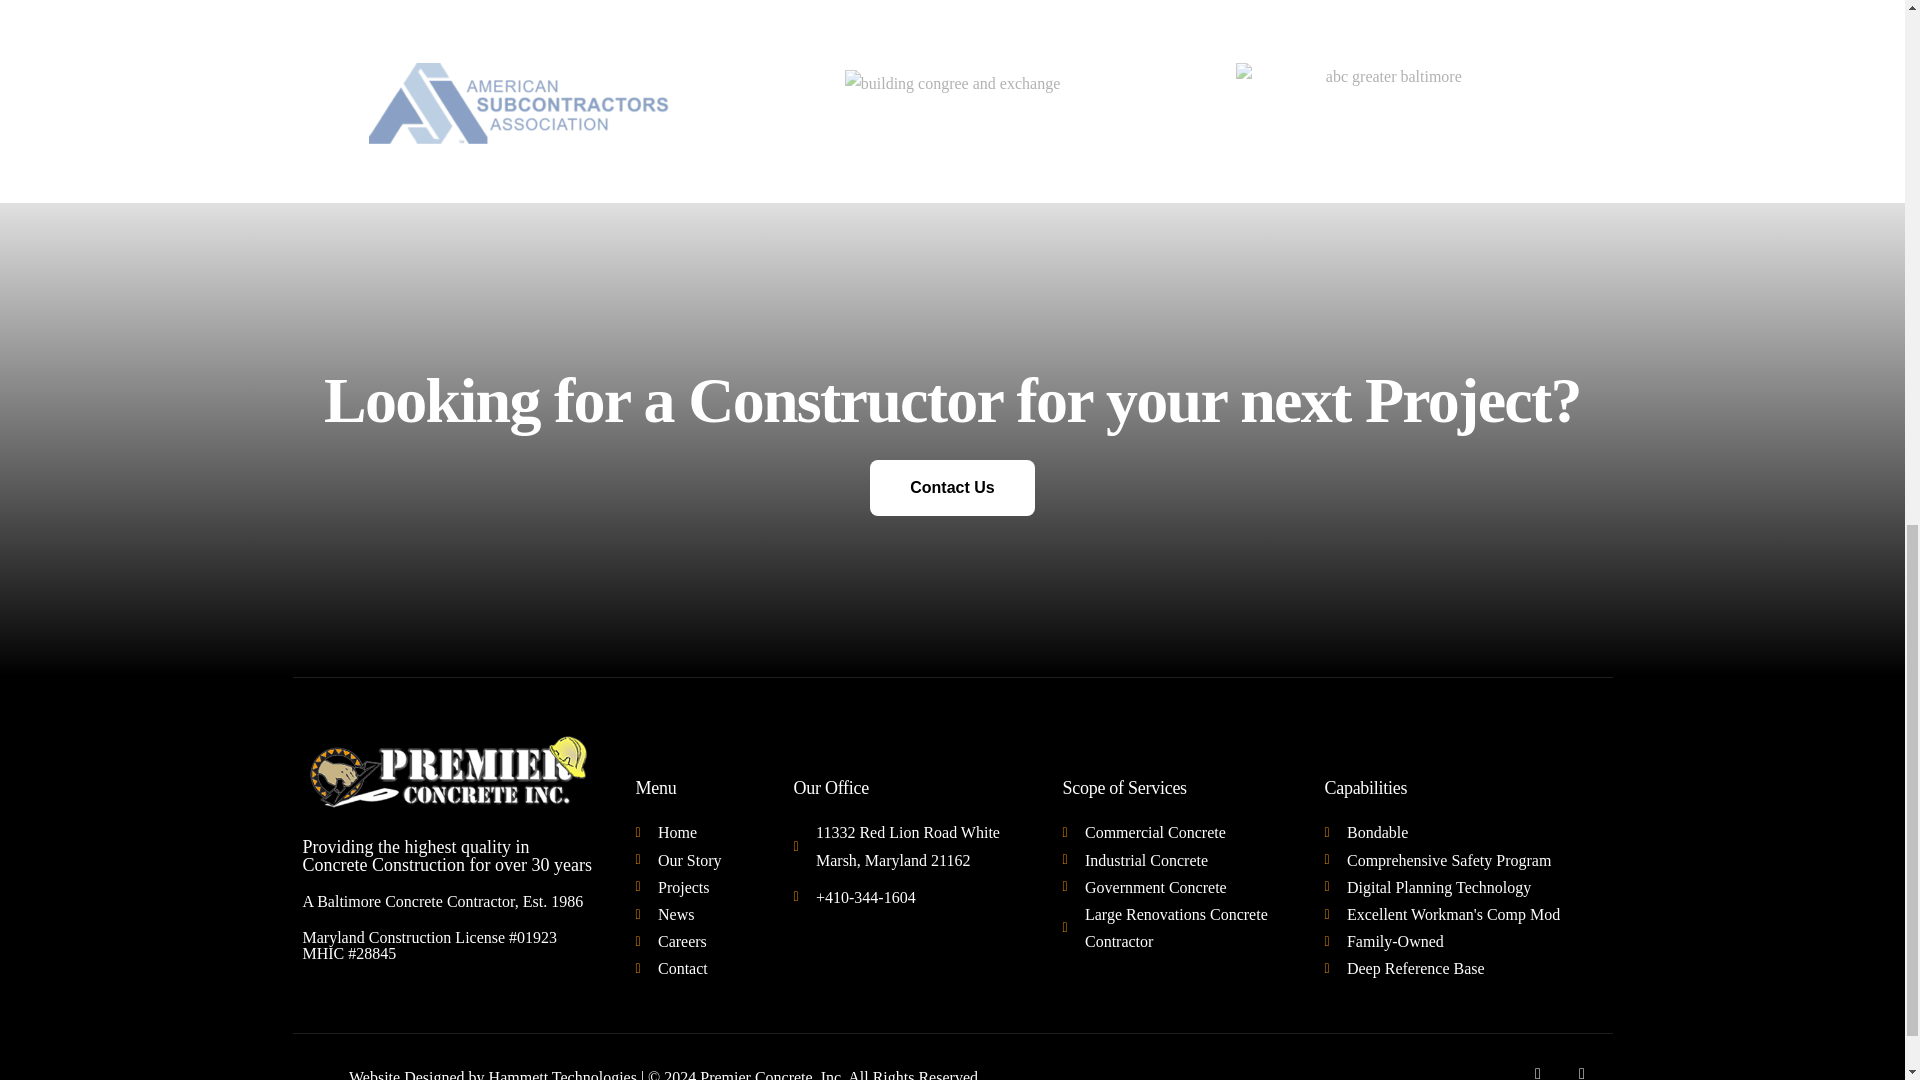 The height and width of the screenshot is (1080, 1920). What do you see at coordinates (694, 914) in the screenshot?
I see `News` at bounding box center [694, 914].